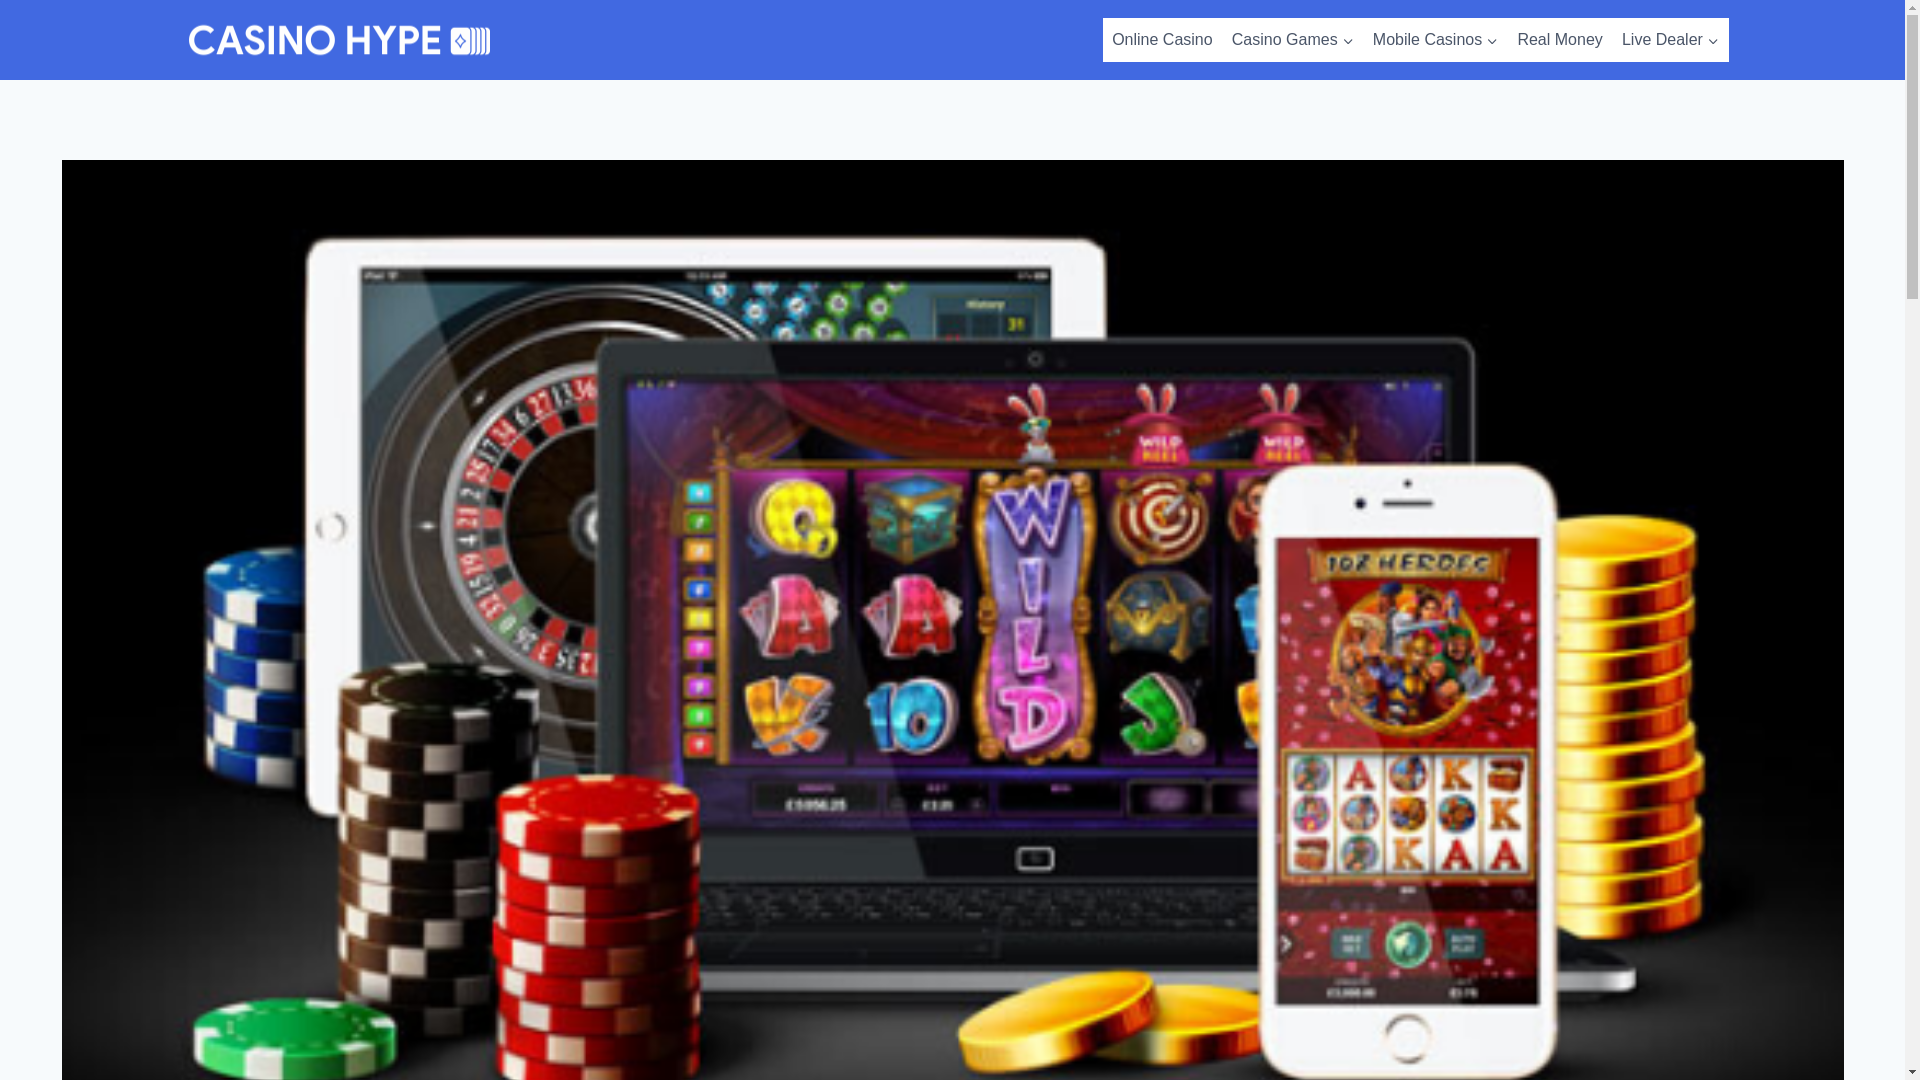 This screenshot has width=1920, height=1080. I want to click on Mobile Casinos, so click(1435, 40).